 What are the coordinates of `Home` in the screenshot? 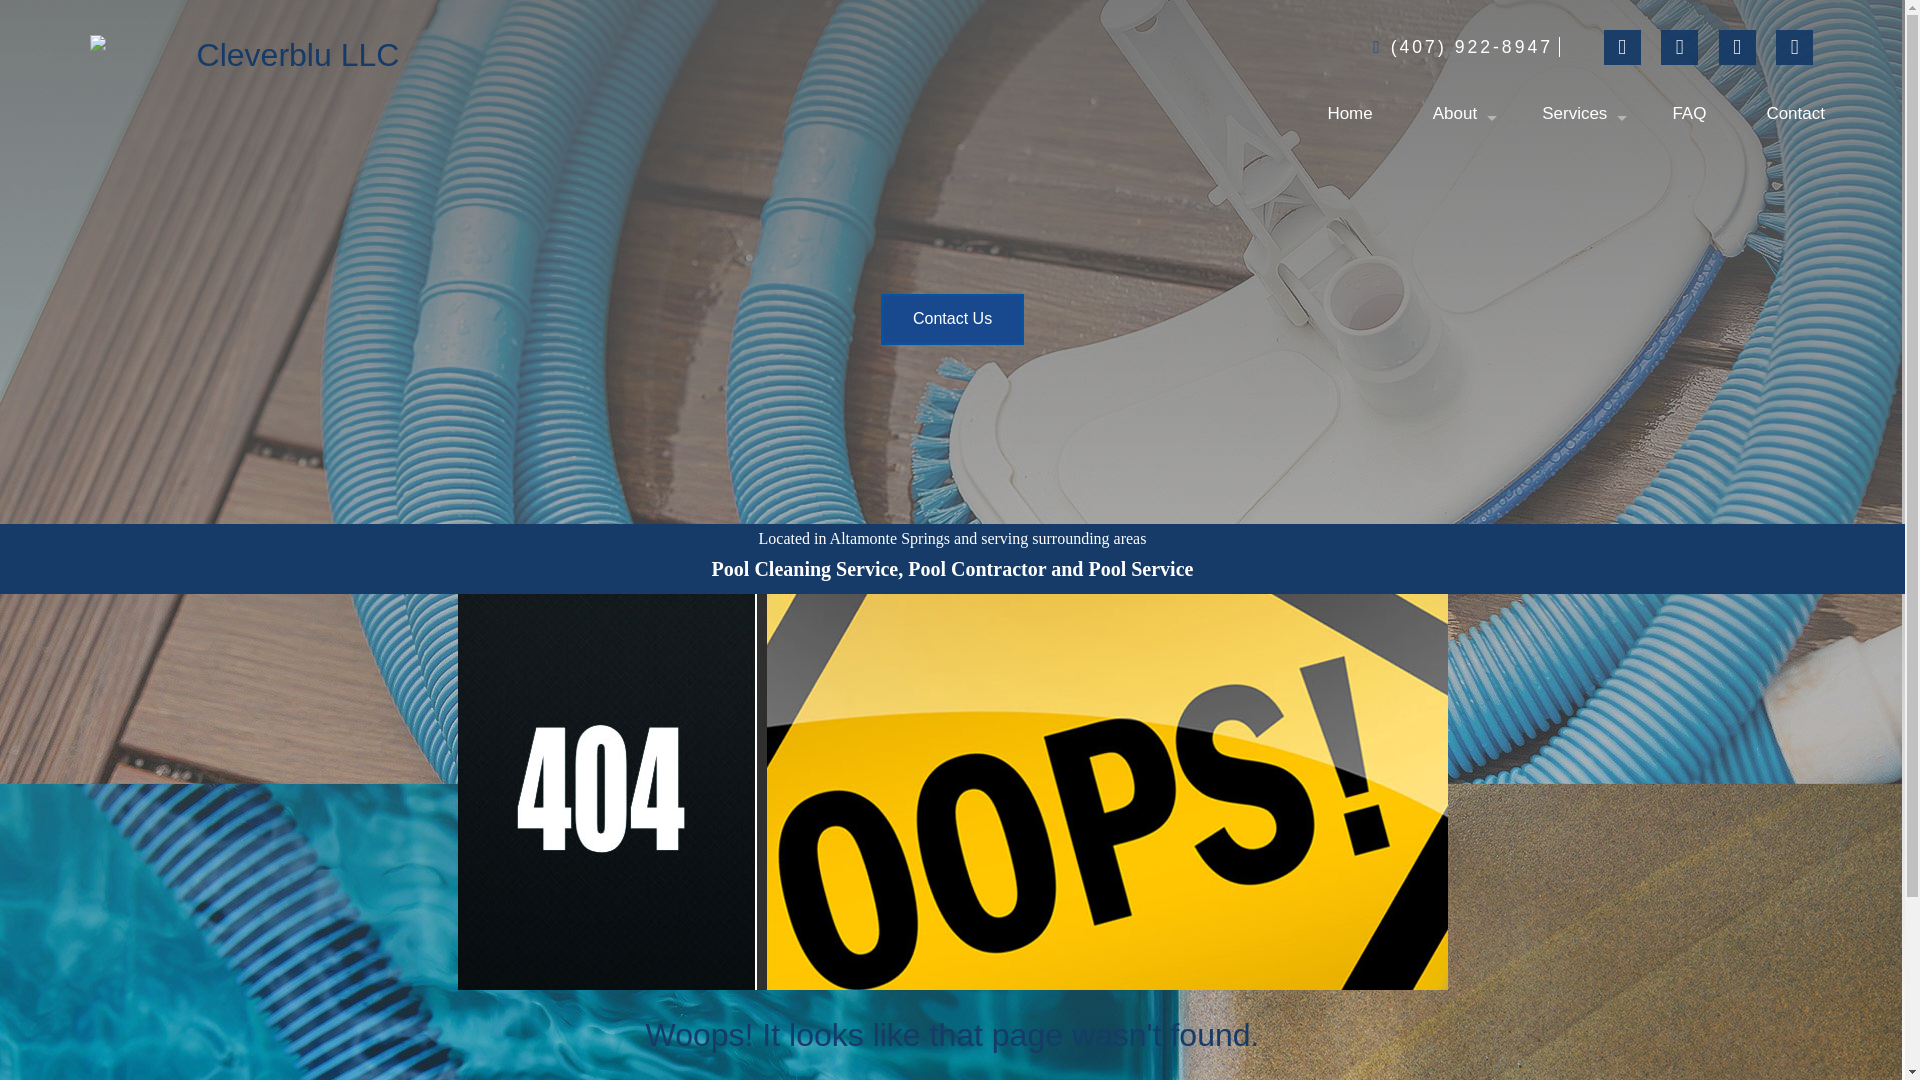 It's located at (1349, 113).